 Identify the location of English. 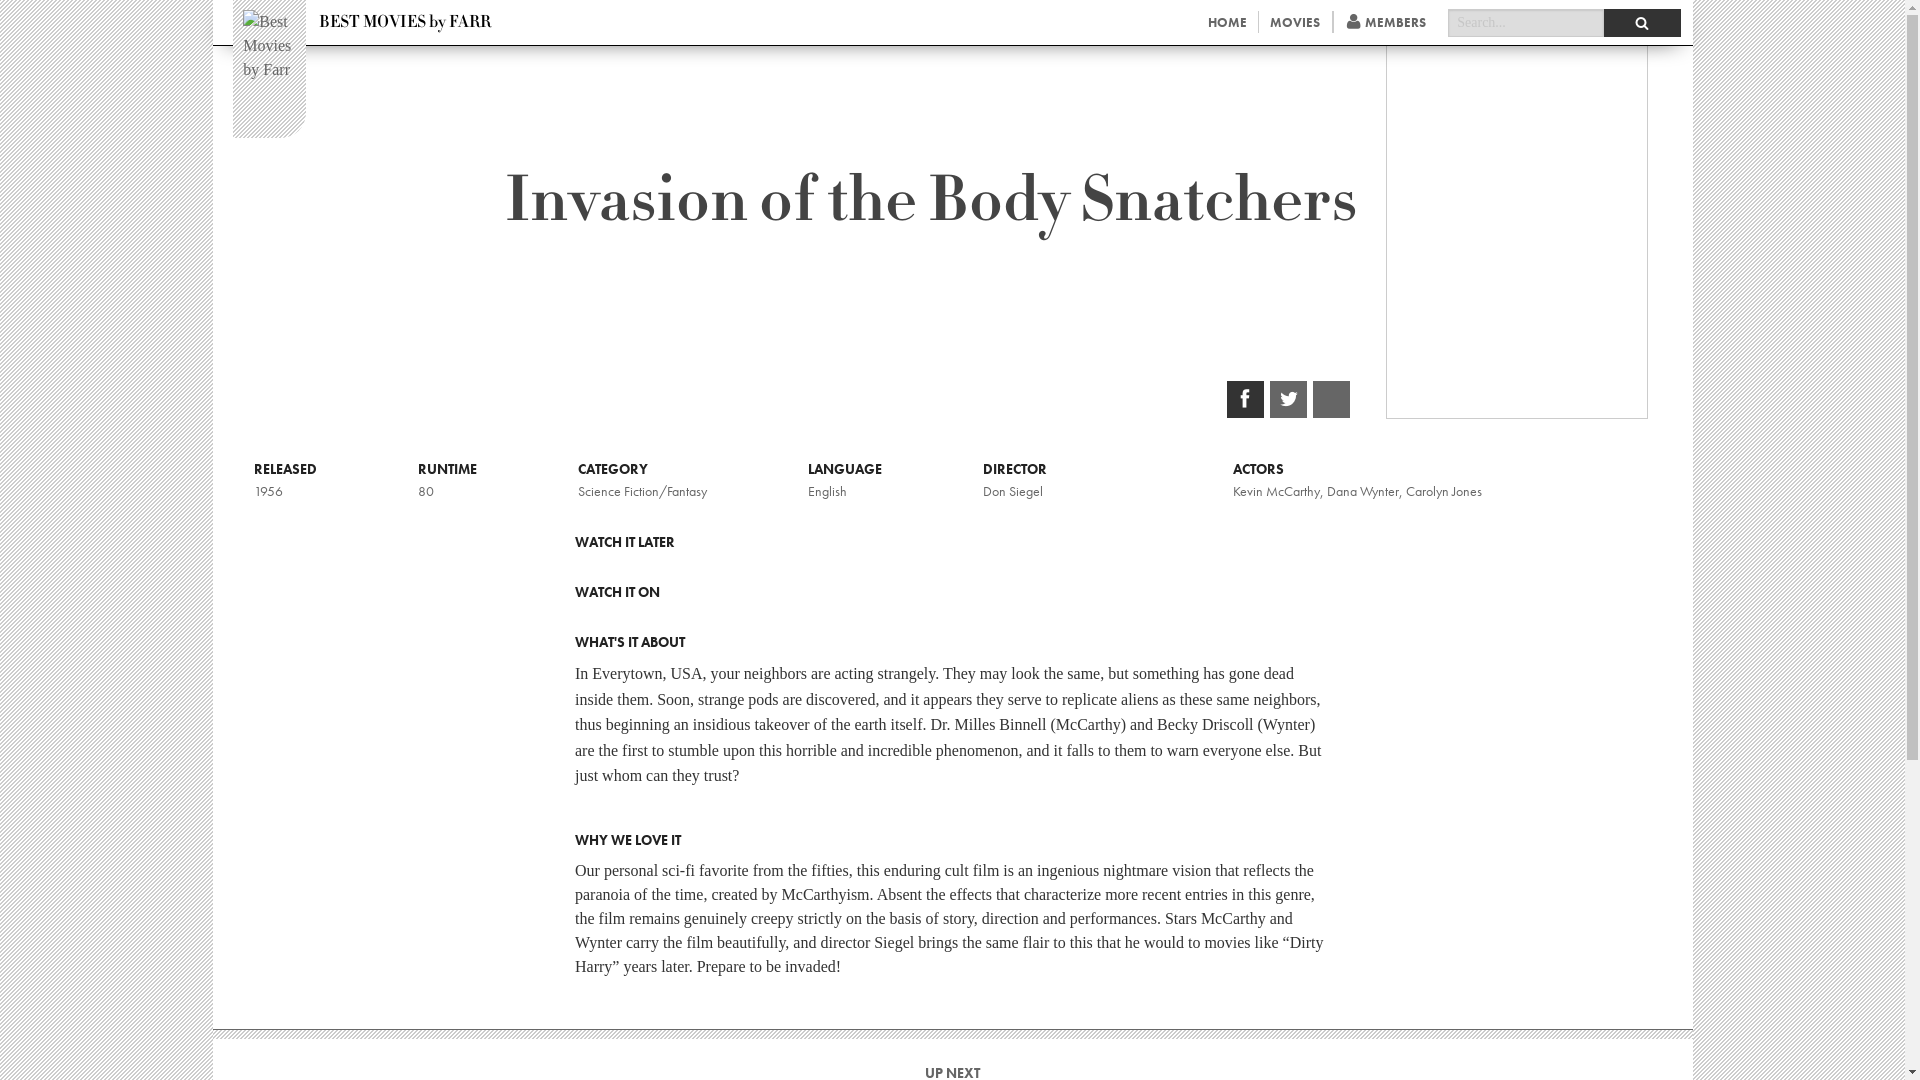
(827, 490).